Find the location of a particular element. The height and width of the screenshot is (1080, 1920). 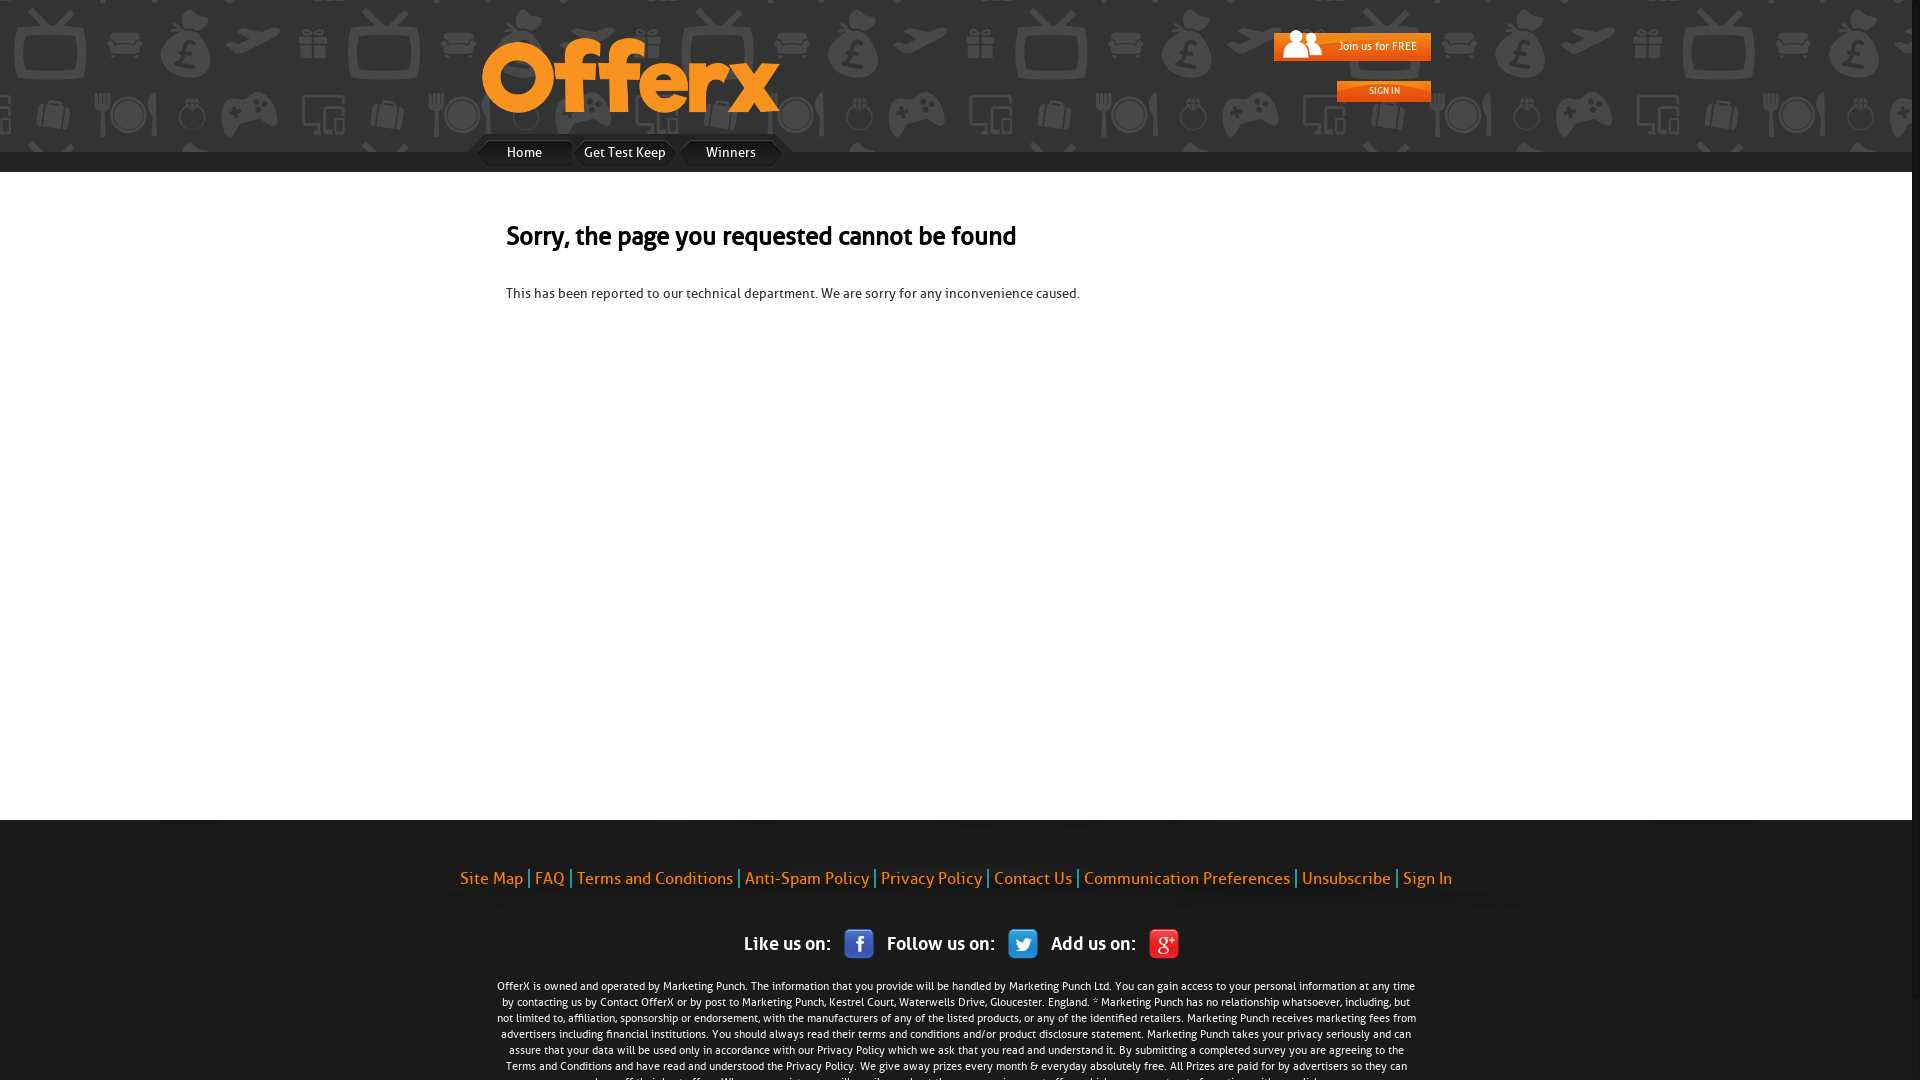

Add us on: is located at coordinates (1109, 942).